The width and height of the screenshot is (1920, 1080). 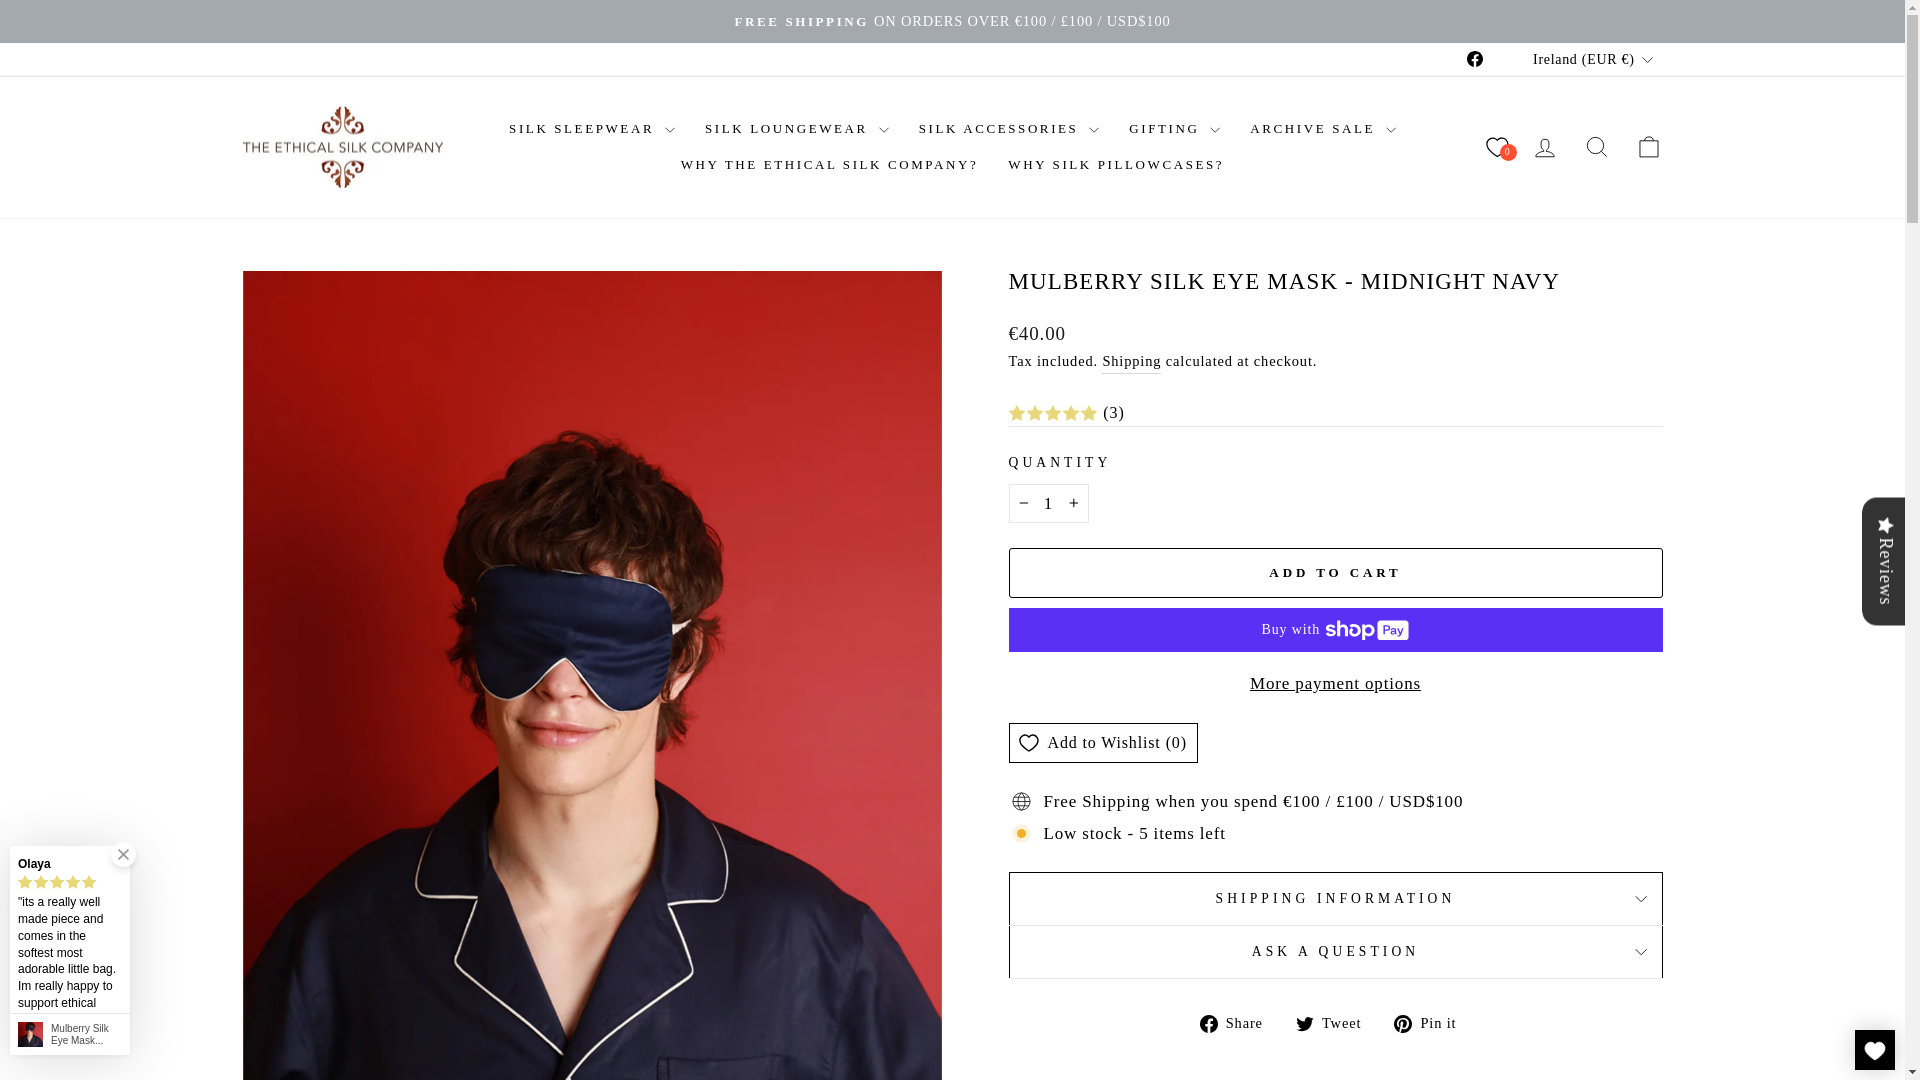 What do you see at coordinates (1648, 146) in the screenshot?
I see `ICON-BAG-MINIMAL` at bounding box center [1648, 146].